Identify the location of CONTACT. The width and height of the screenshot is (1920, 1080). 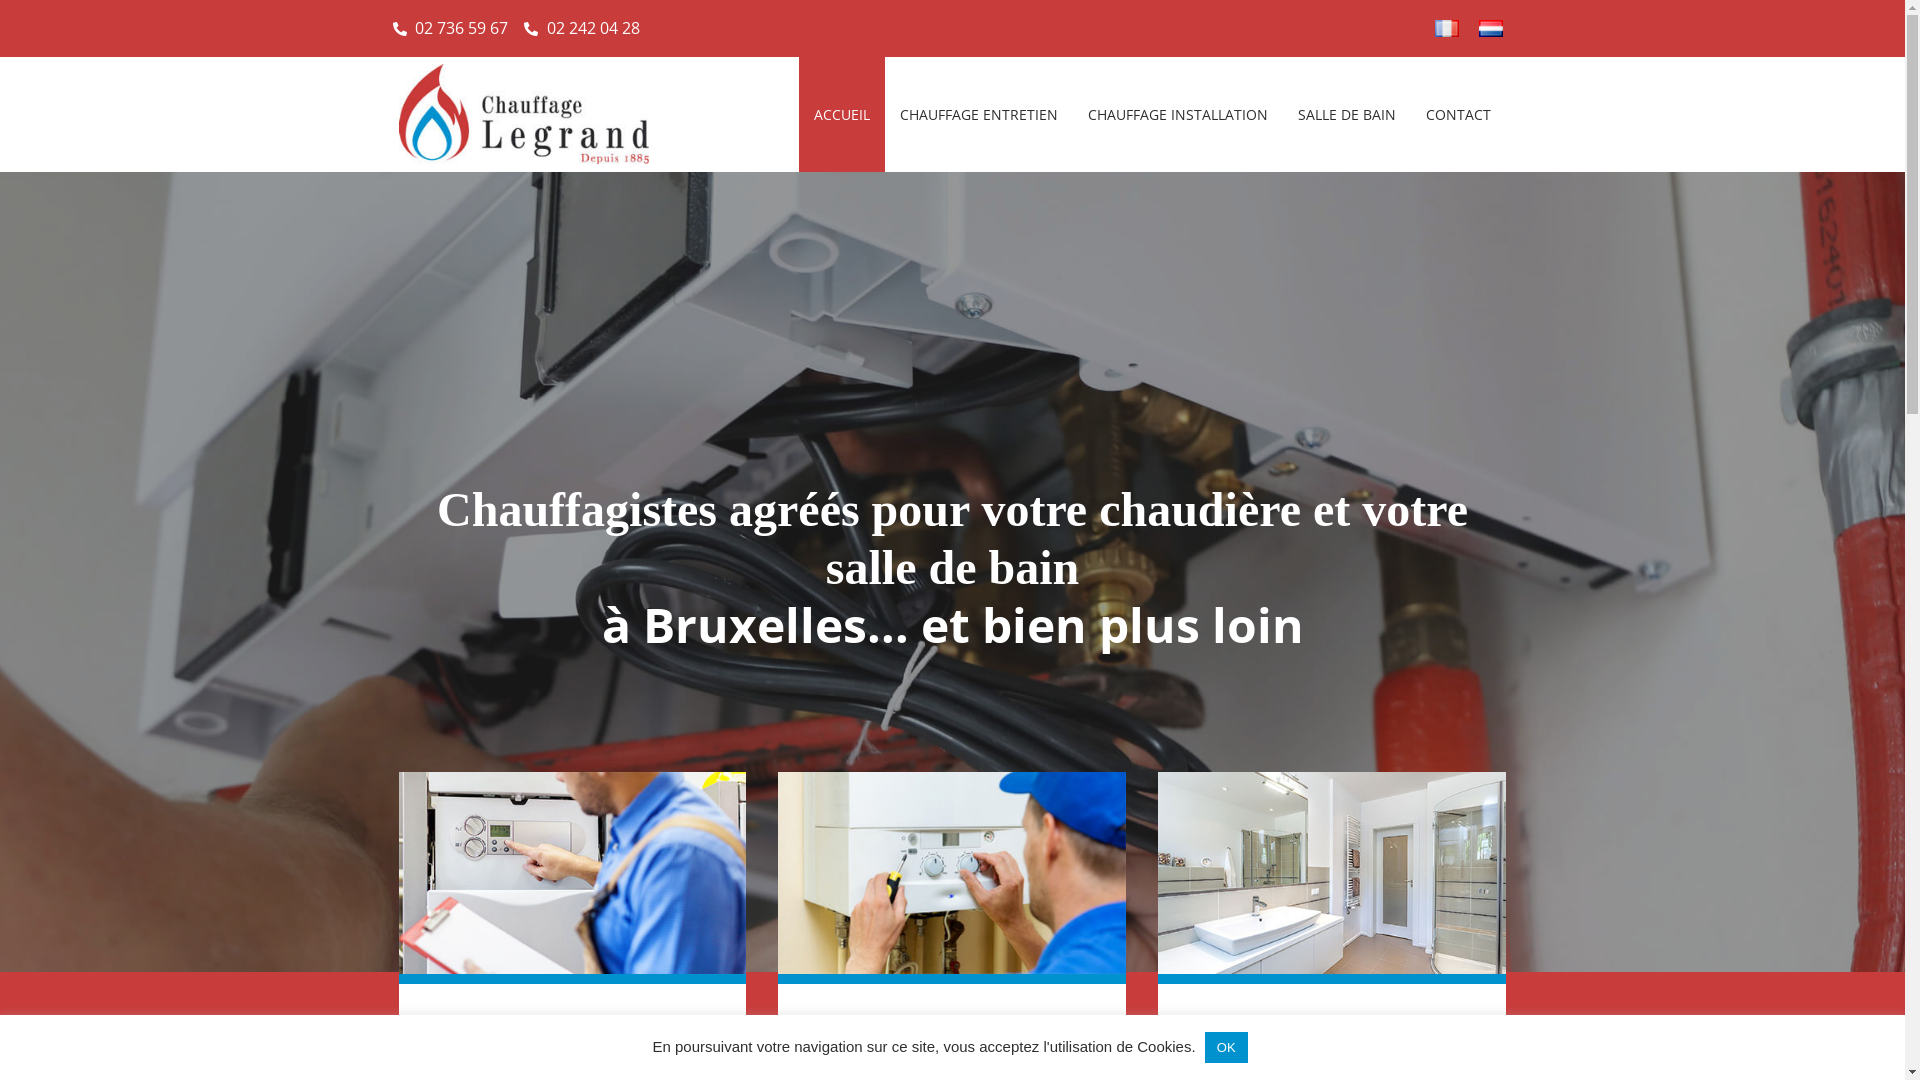
(1458, 114).